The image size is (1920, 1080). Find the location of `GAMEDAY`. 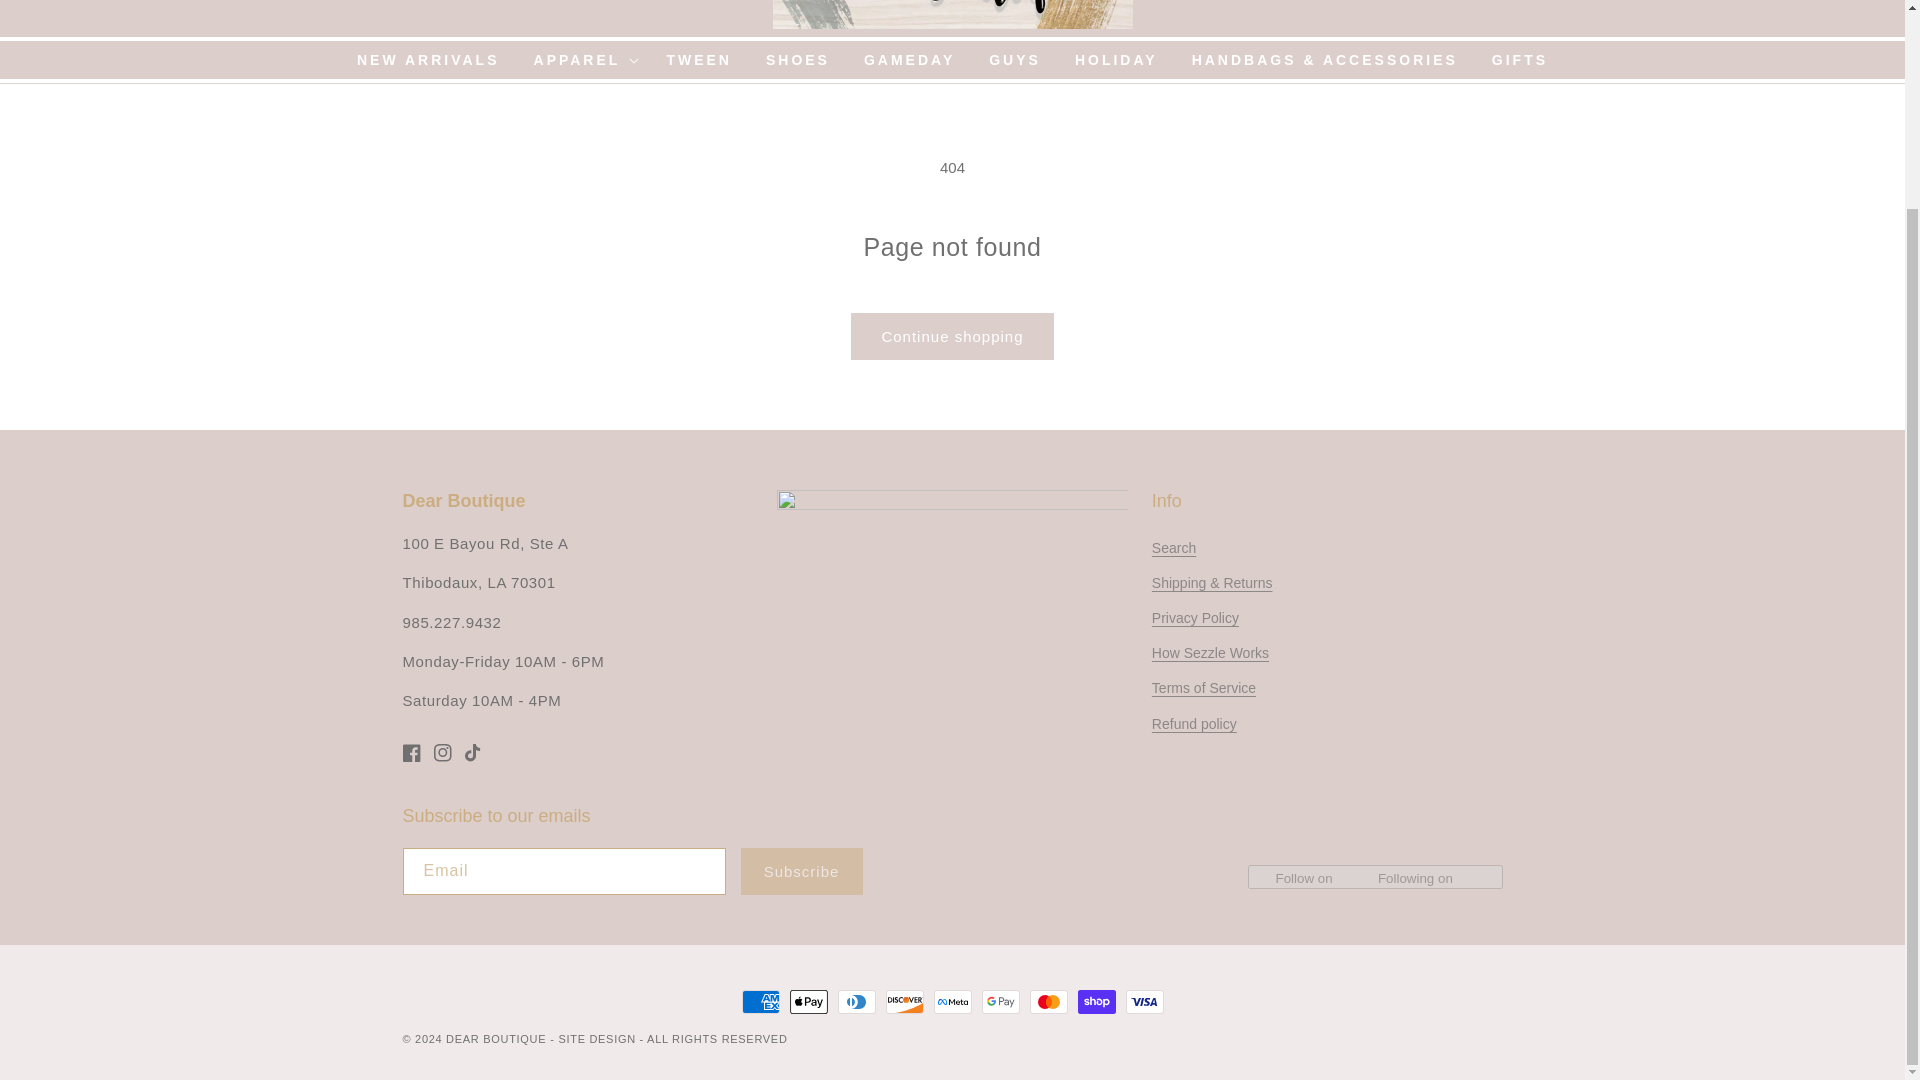

GAMEDAY is located at coordinates (908, 60).